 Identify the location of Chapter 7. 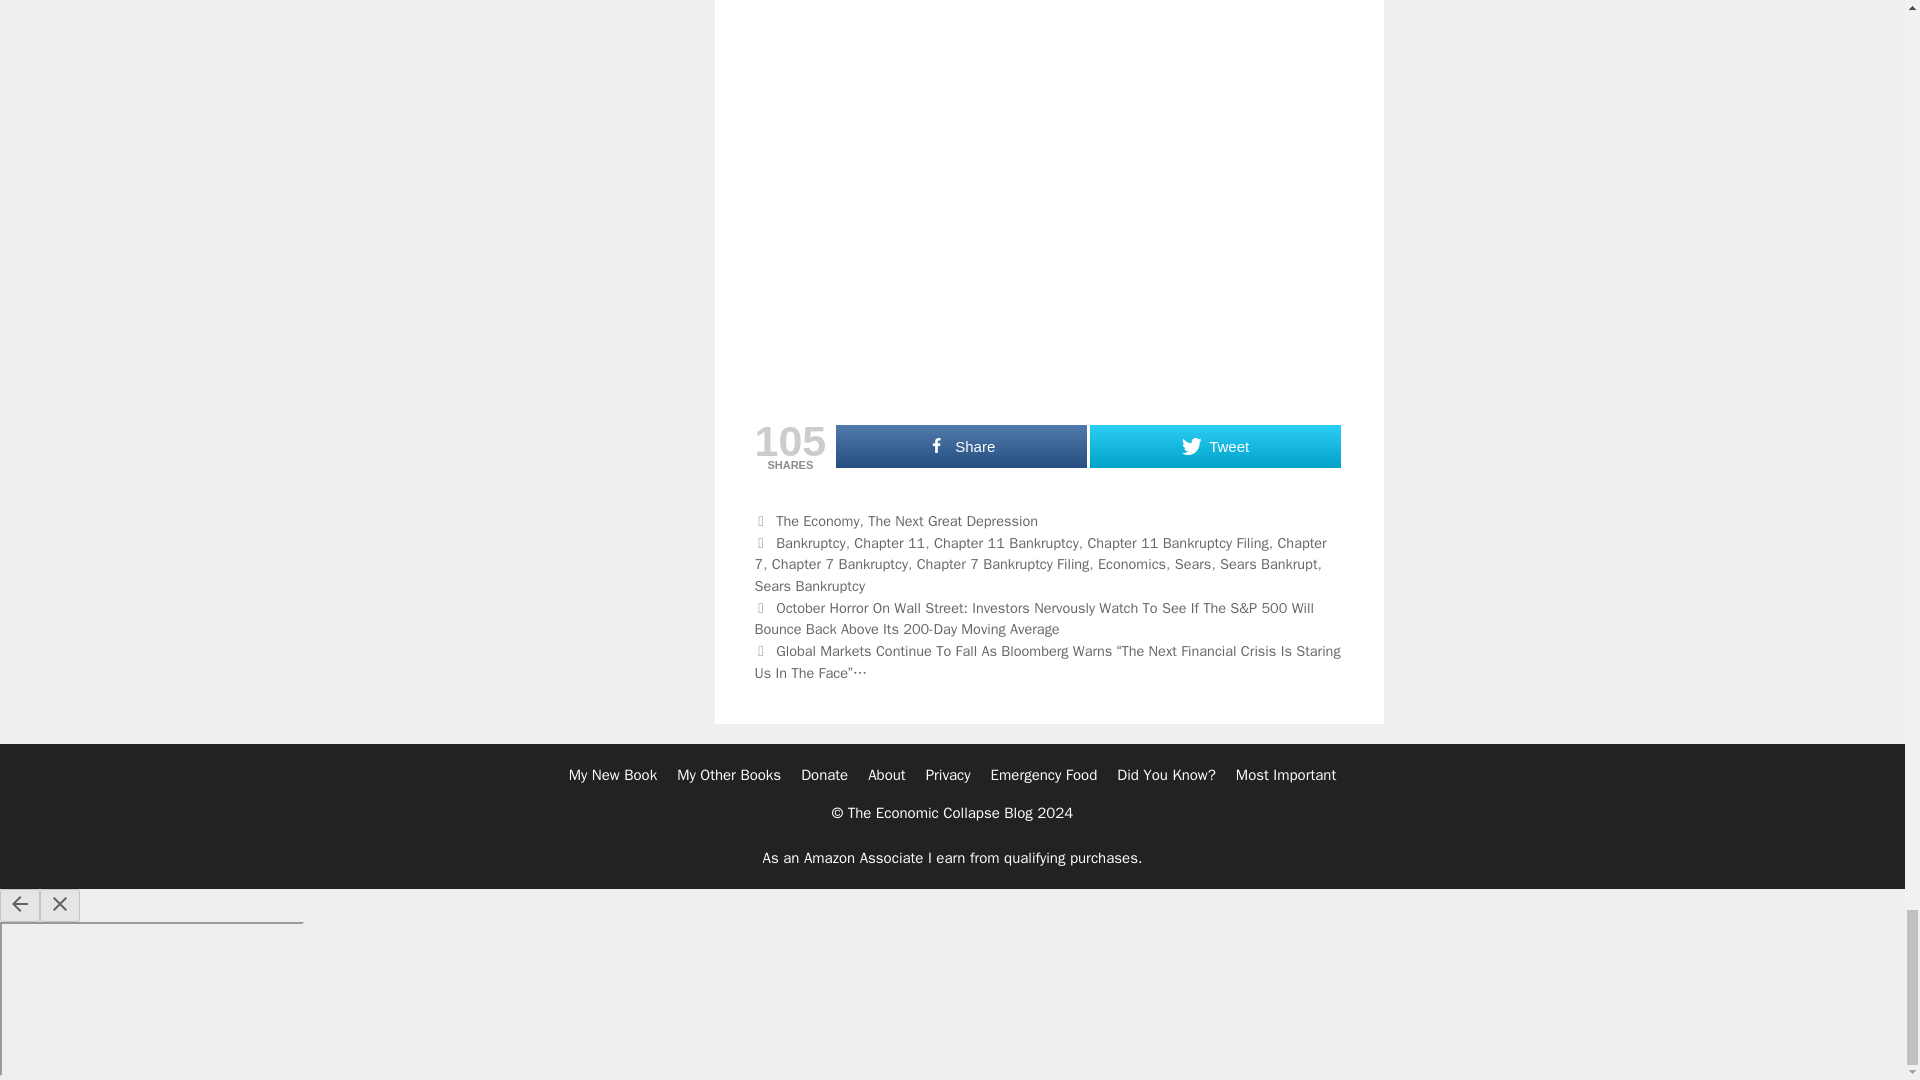
(1040, 553).